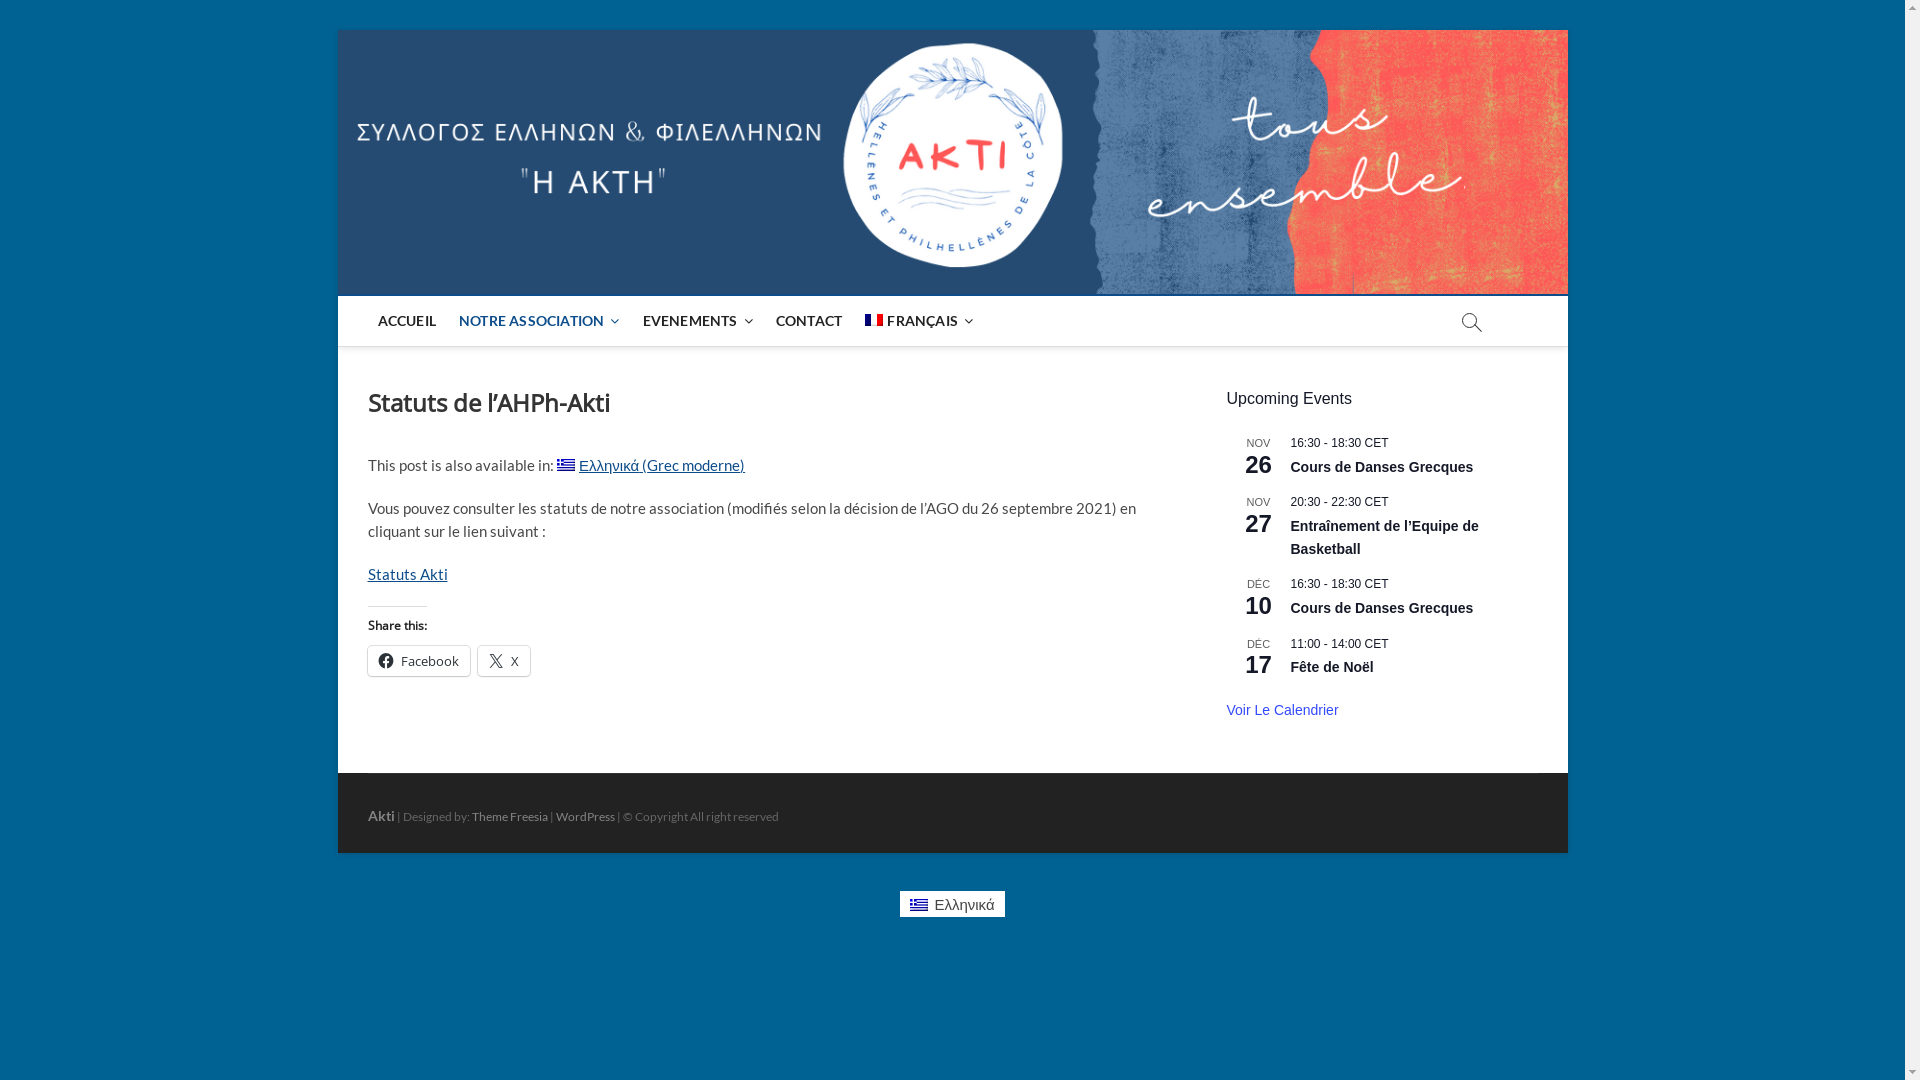  What do you see at coordinates (408, 574) in the screenshot?
I see `Statuts Akti` at bounding box center [408, 574].